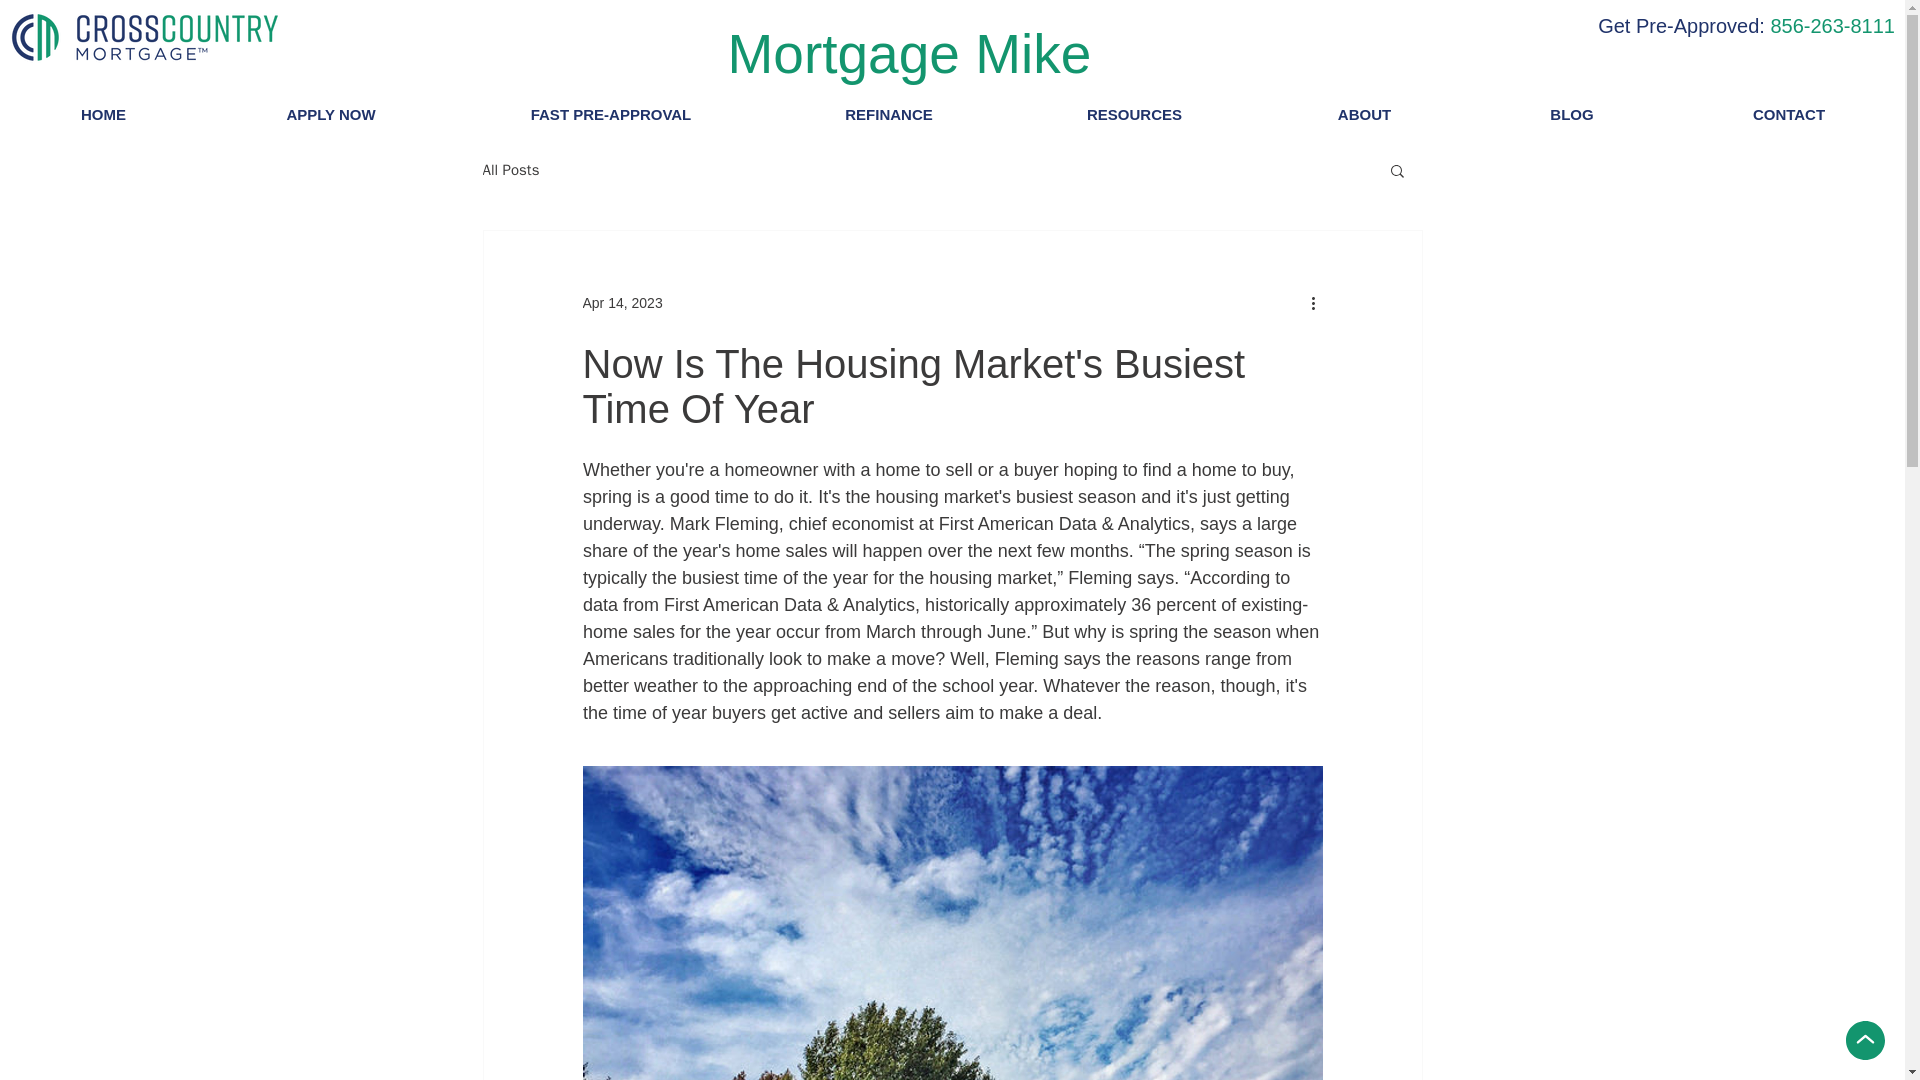 Image resolution: width=1920 pixels, height=1080 pixels. Describe the element at coordinates (104, 114) in the screenshot. I see `HOME` at that location.